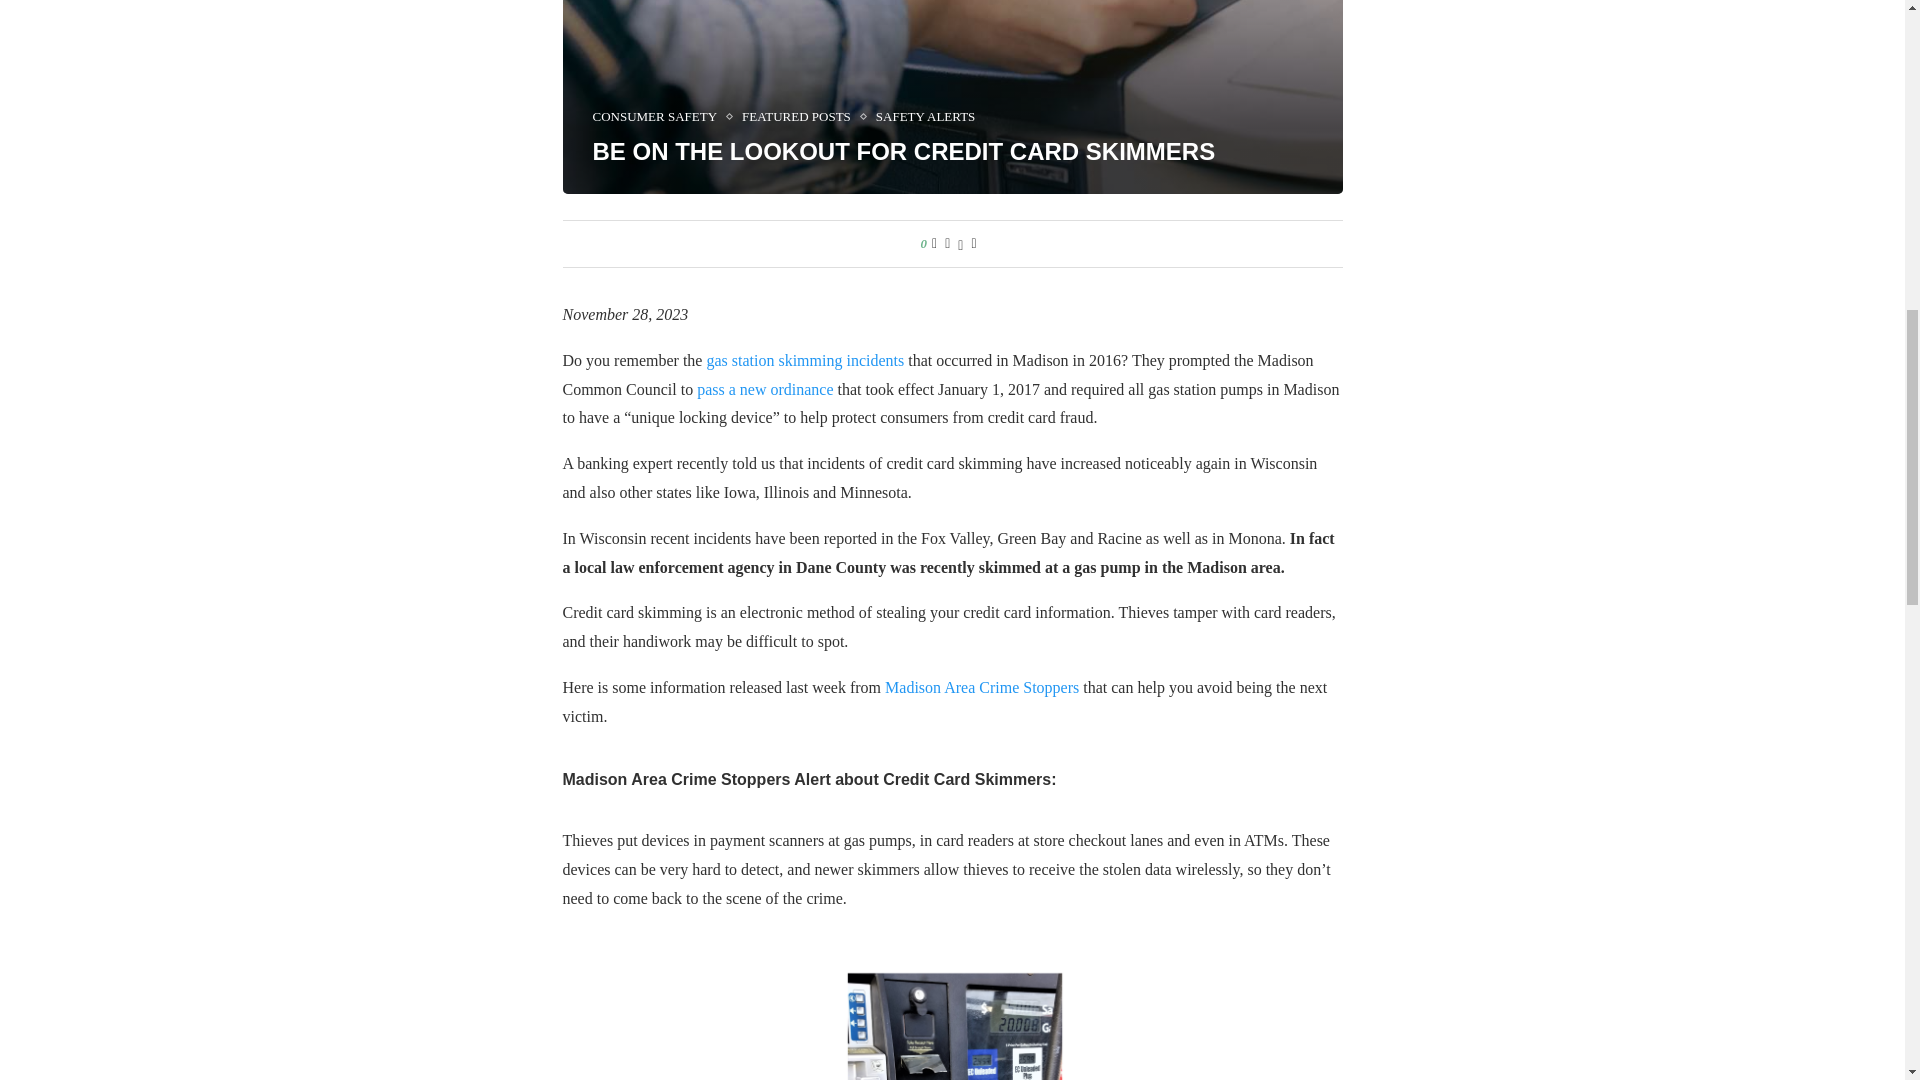 This screenshot has height=1080, width=1920. I want to click on pass a new ordinance, so click(764, 390).